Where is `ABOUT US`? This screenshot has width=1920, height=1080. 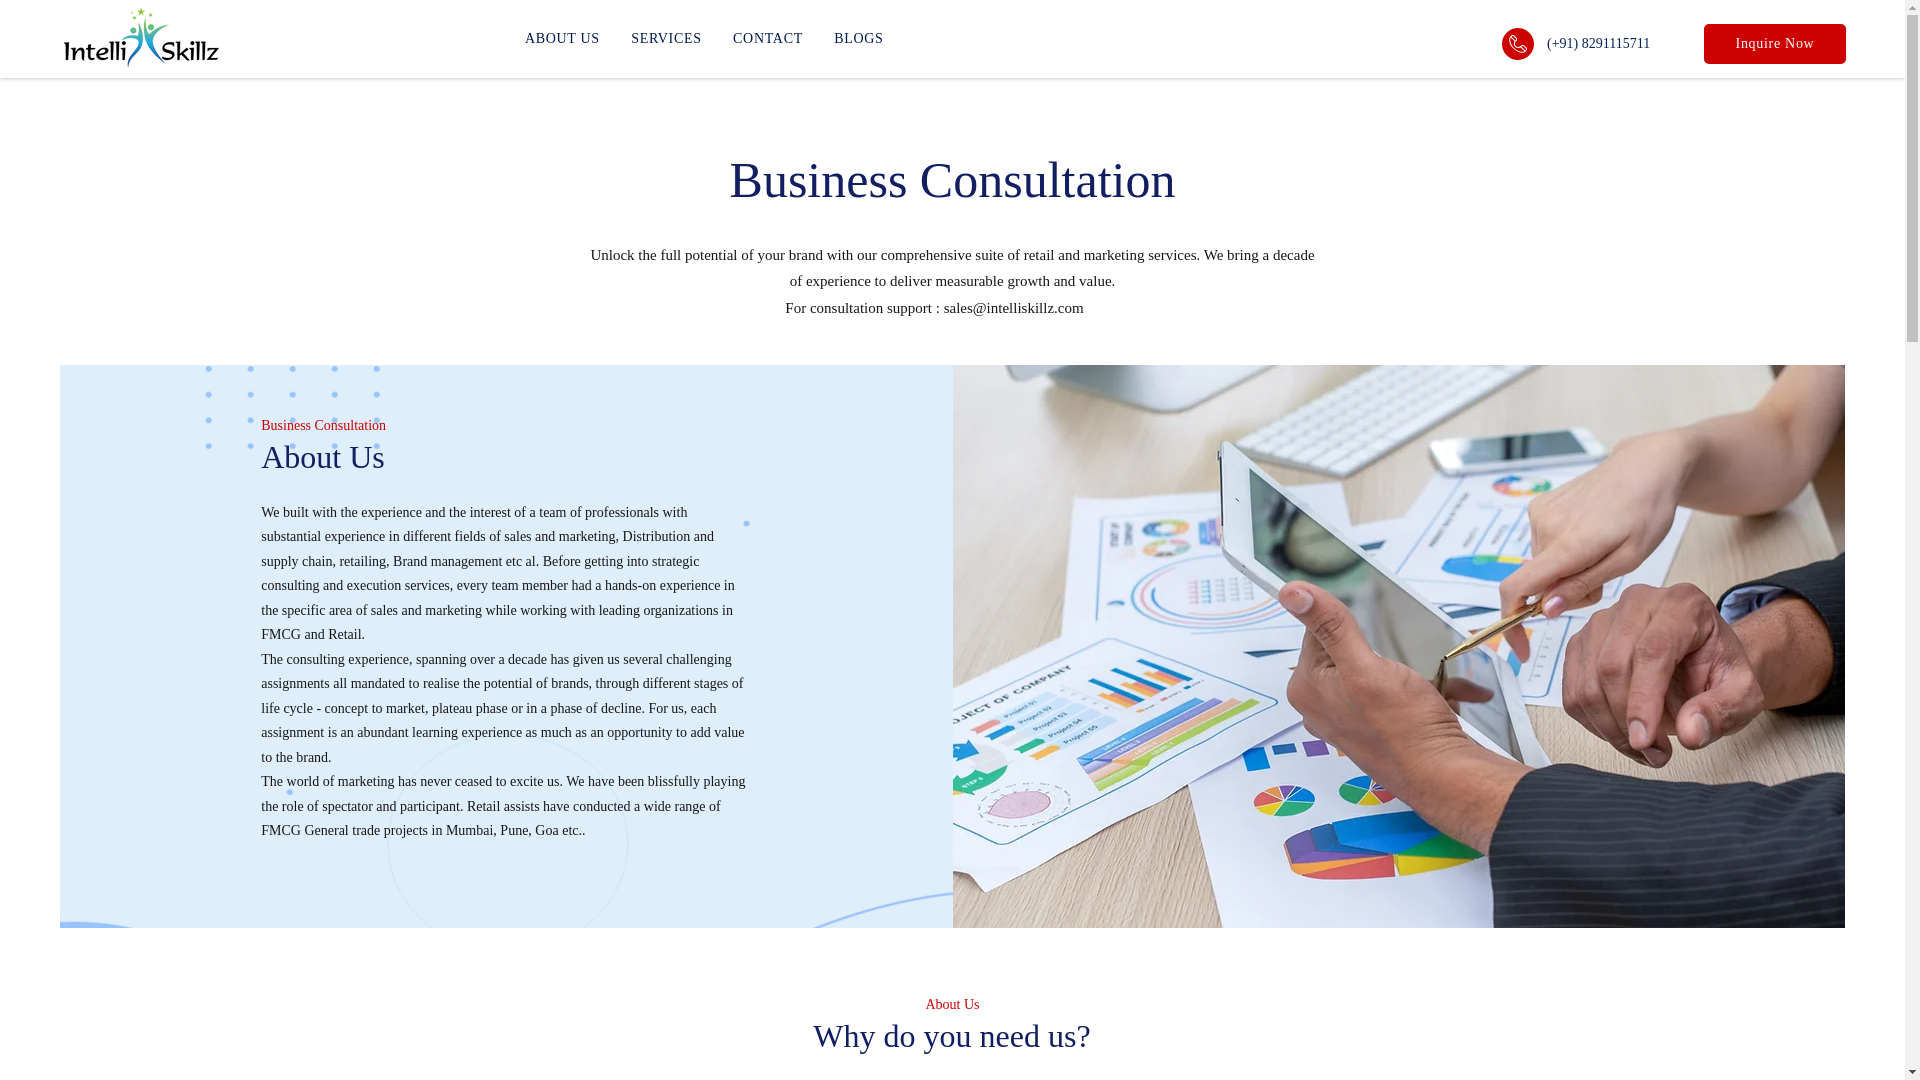
ABOUT US is located at coordinates (1774, 43).